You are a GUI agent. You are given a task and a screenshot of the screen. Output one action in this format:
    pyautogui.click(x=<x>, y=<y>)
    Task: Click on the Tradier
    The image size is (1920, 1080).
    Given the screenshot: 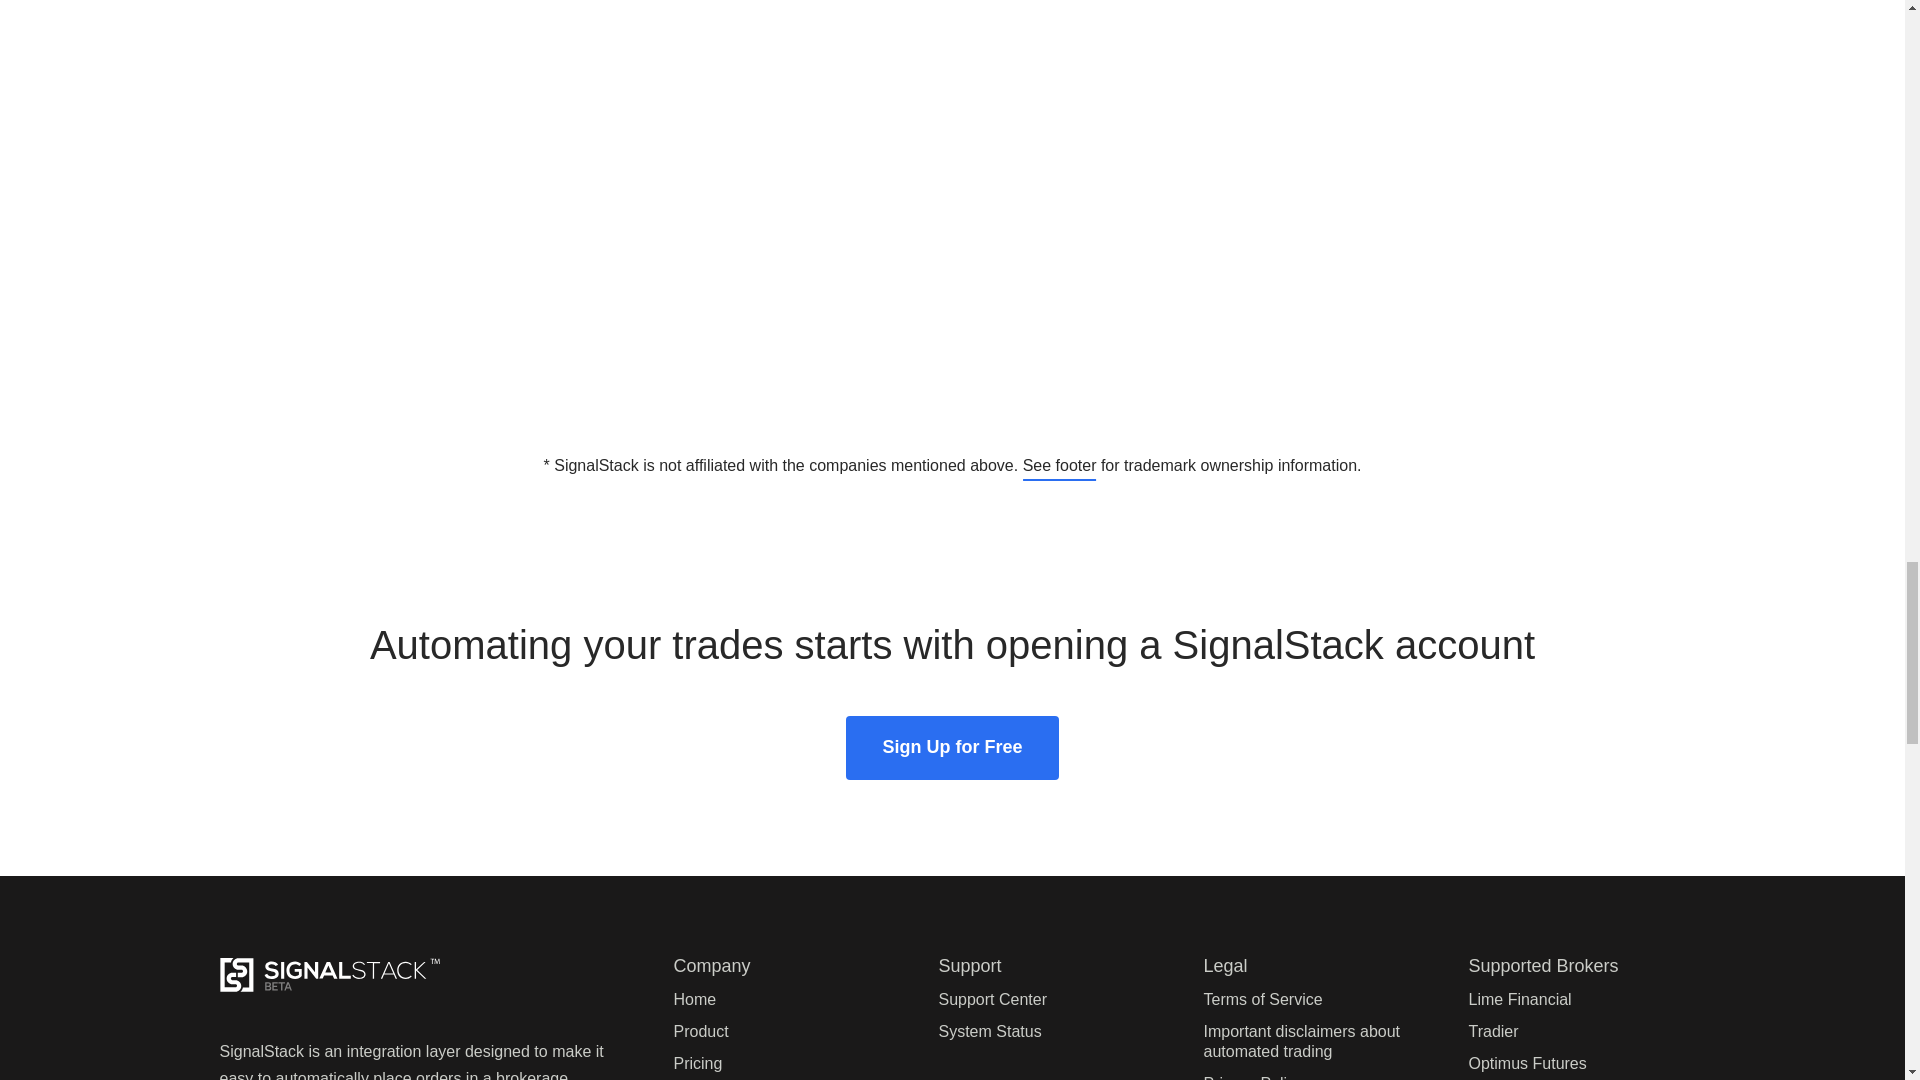 What is the action you would take?
    pyautogui.click(x=1493, y=1031)
    